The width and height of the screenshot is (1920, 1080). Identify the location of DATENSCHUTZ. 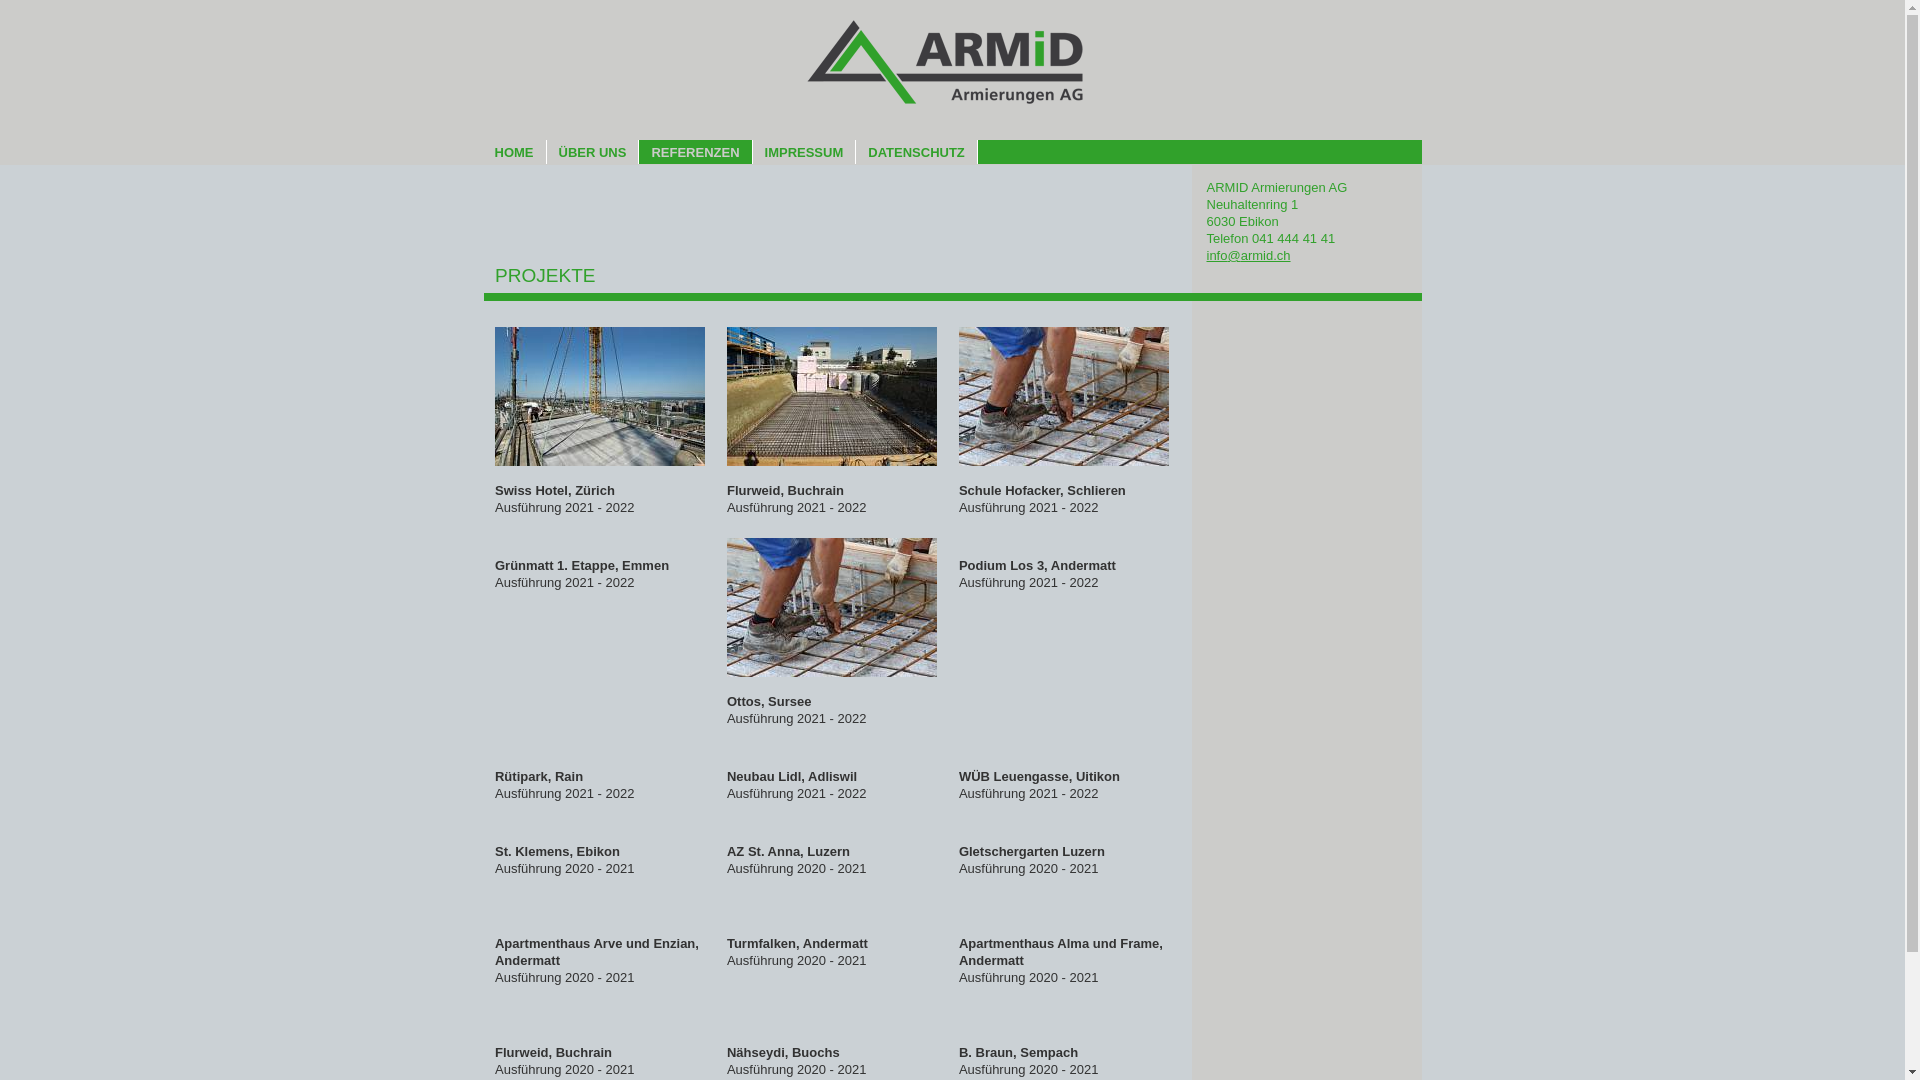
(917, 152).